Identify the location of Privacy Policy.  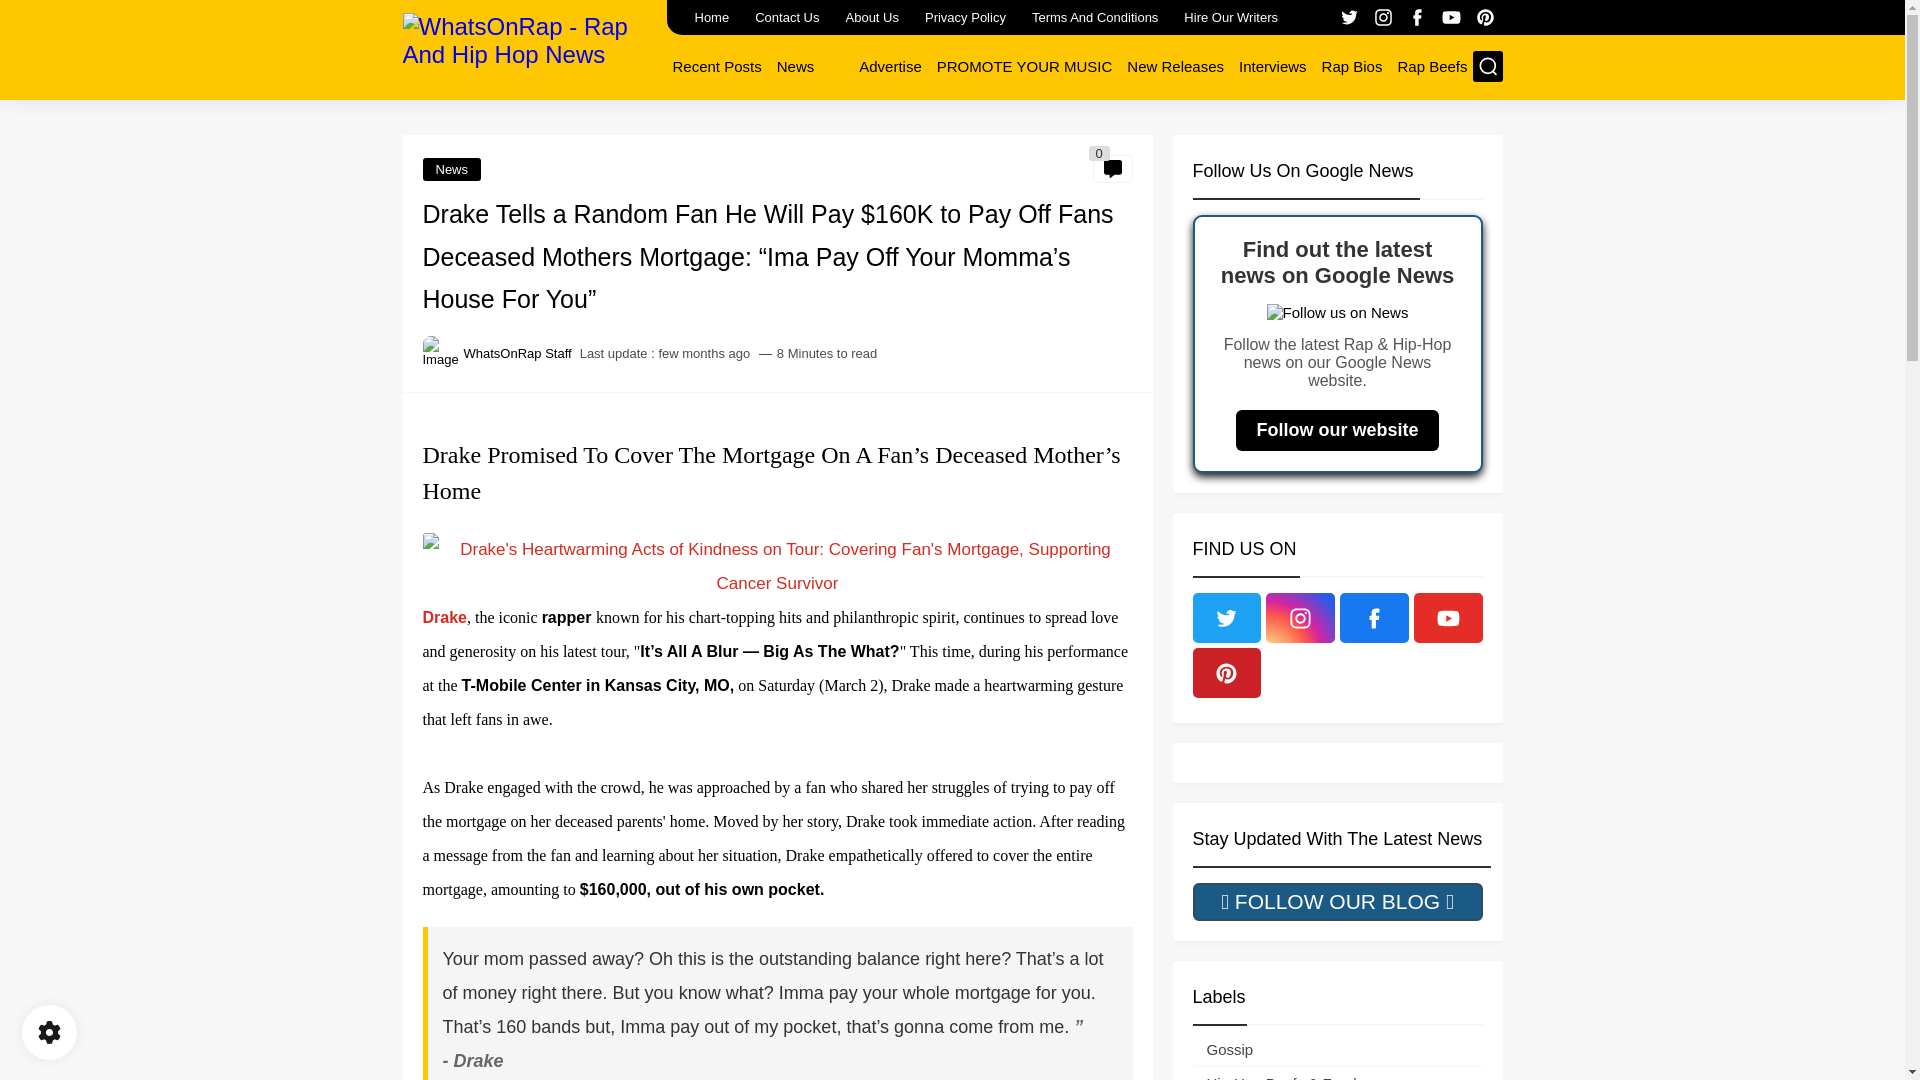
(965, 17).